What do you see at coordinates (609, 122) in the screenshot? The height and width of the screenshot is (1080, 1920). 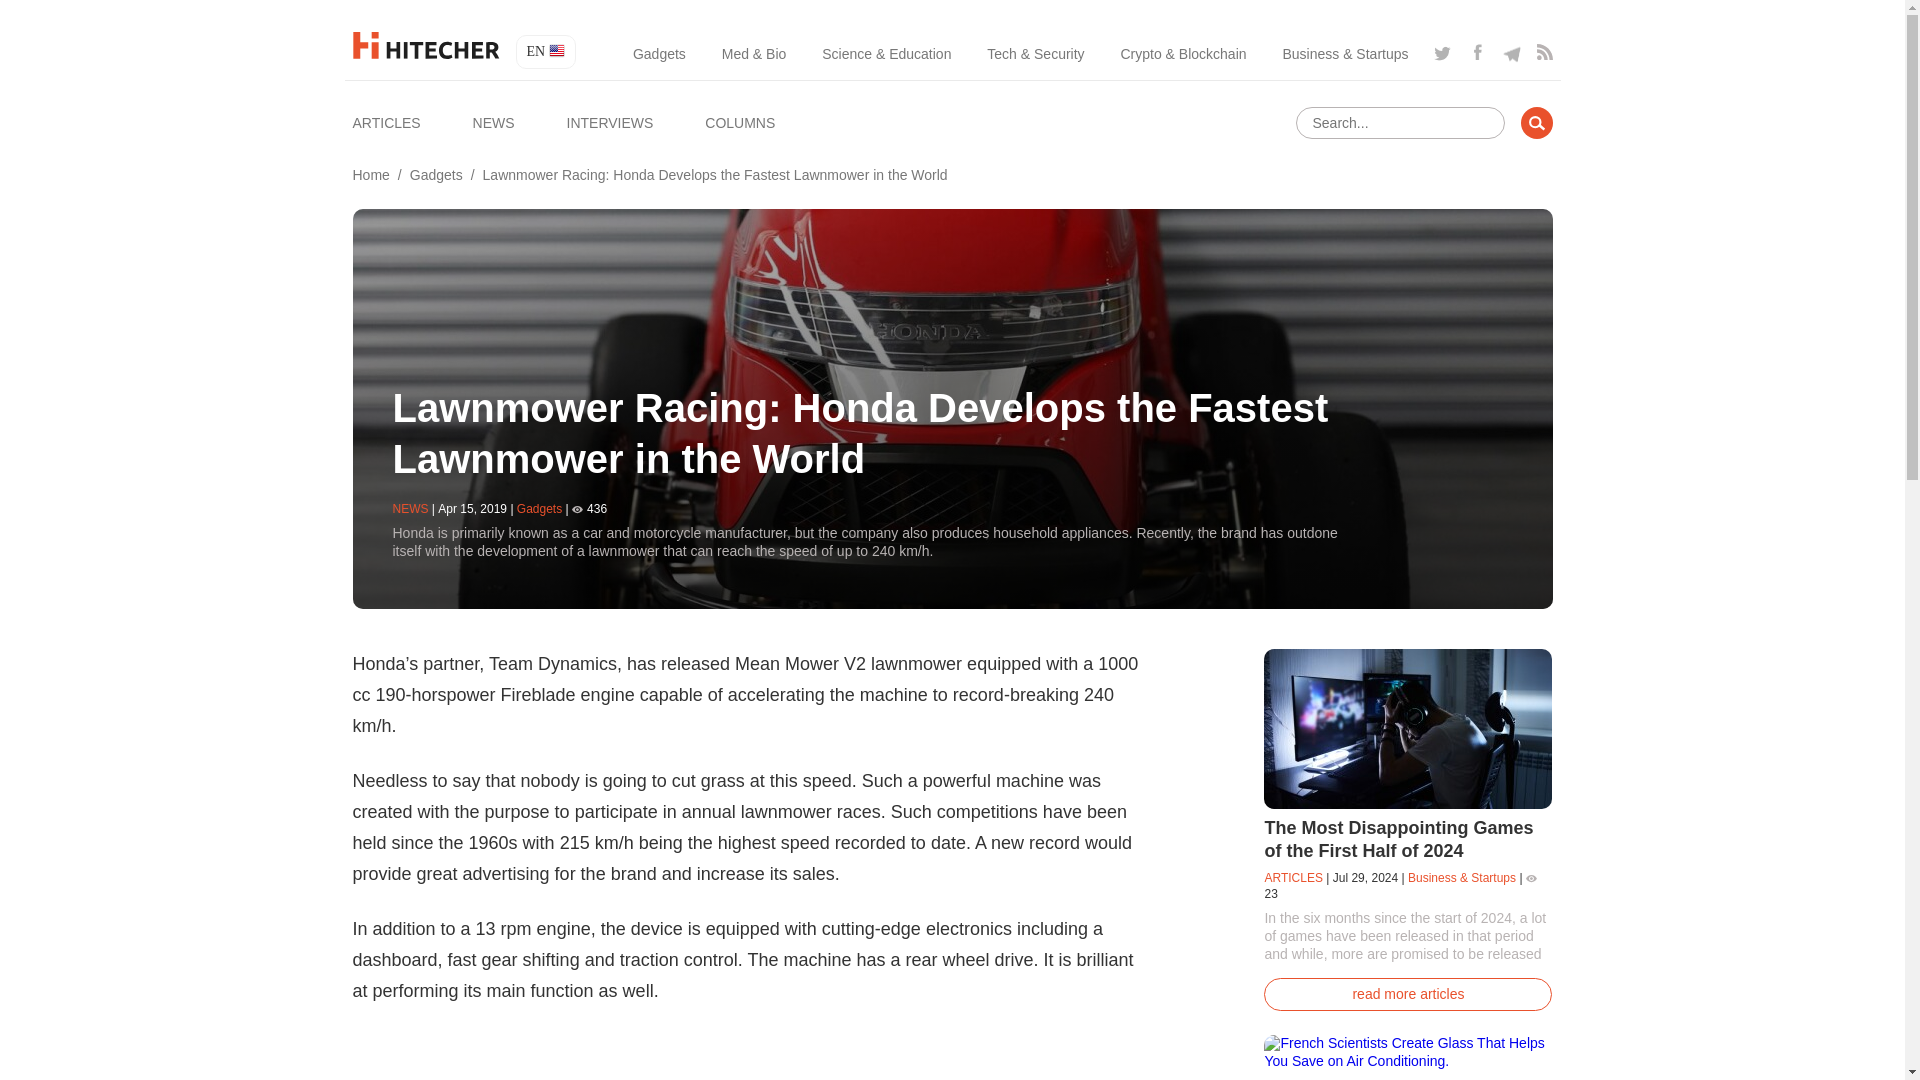 I see `INTERVIEWS` at bounding box center [609, 122].